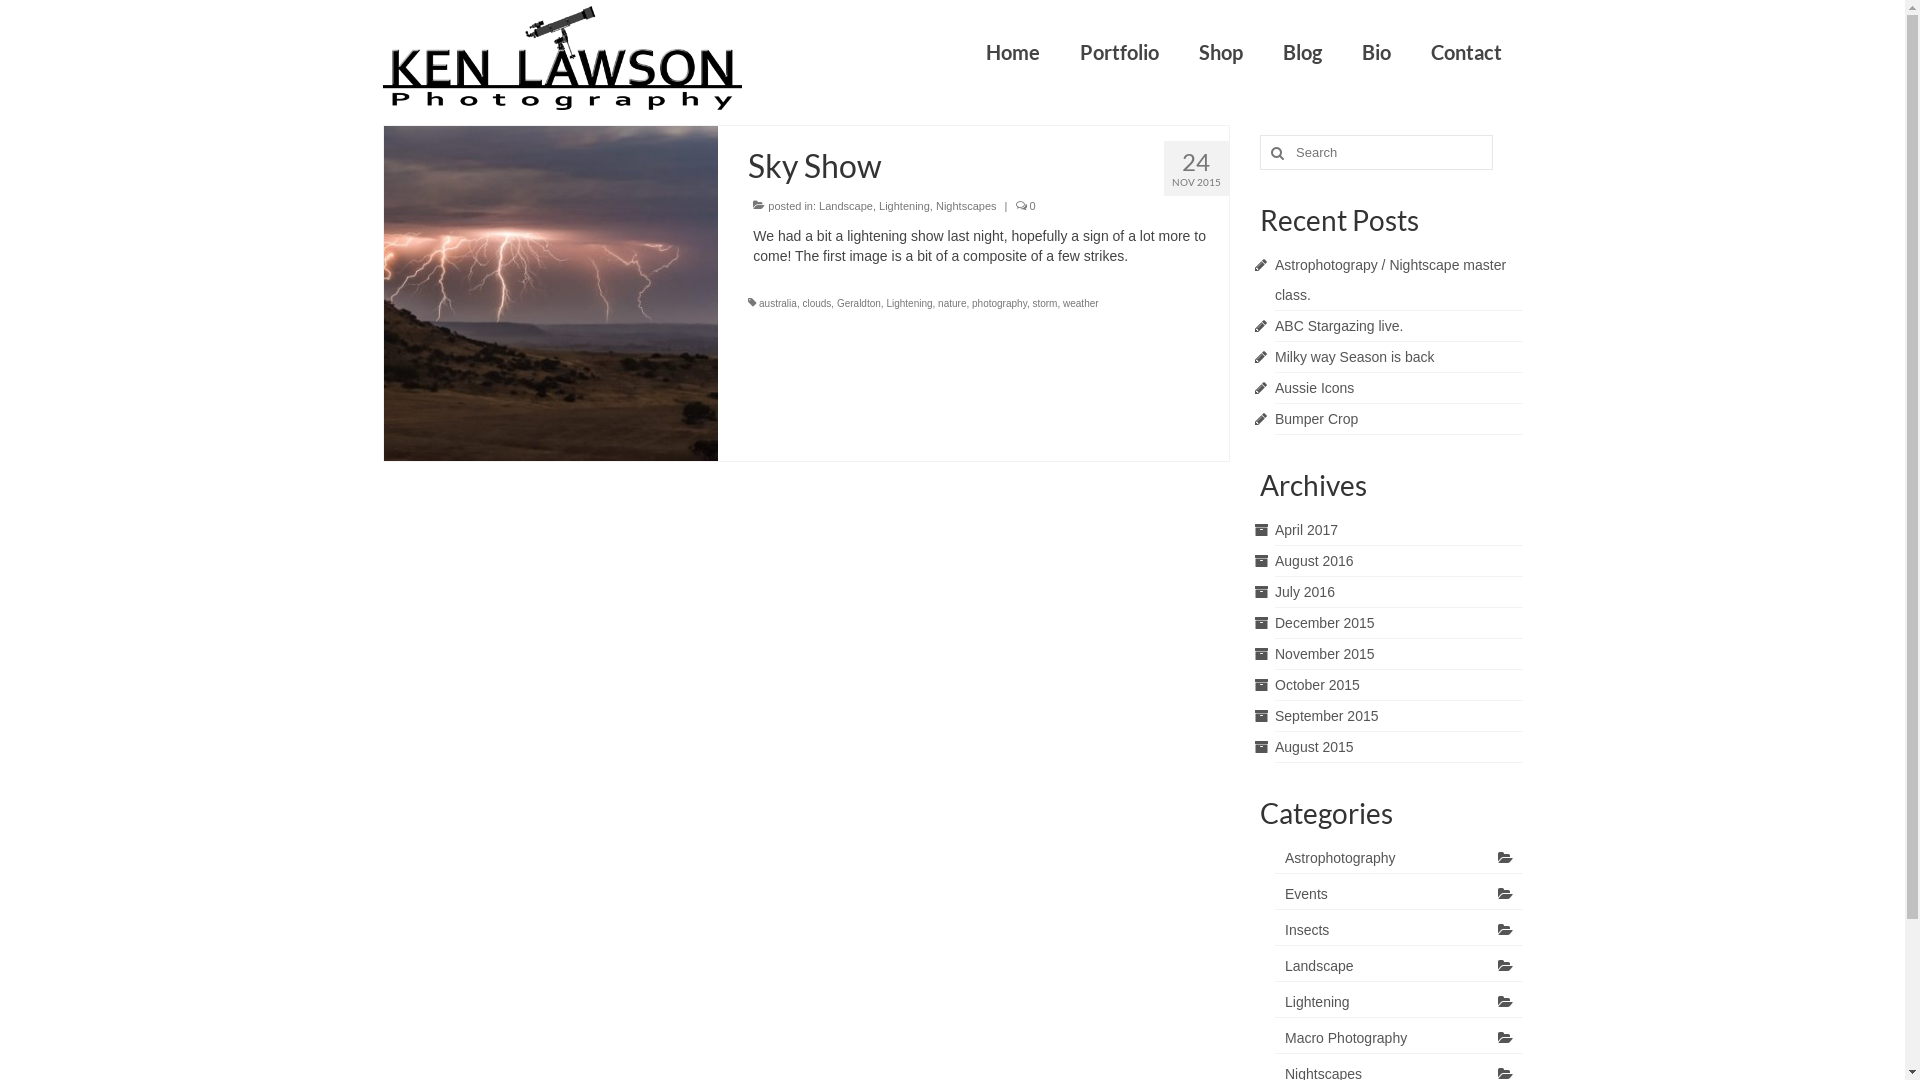  Describe the element at coordinates (1221, 52) in the screenshot. I see `Shop` at that location.